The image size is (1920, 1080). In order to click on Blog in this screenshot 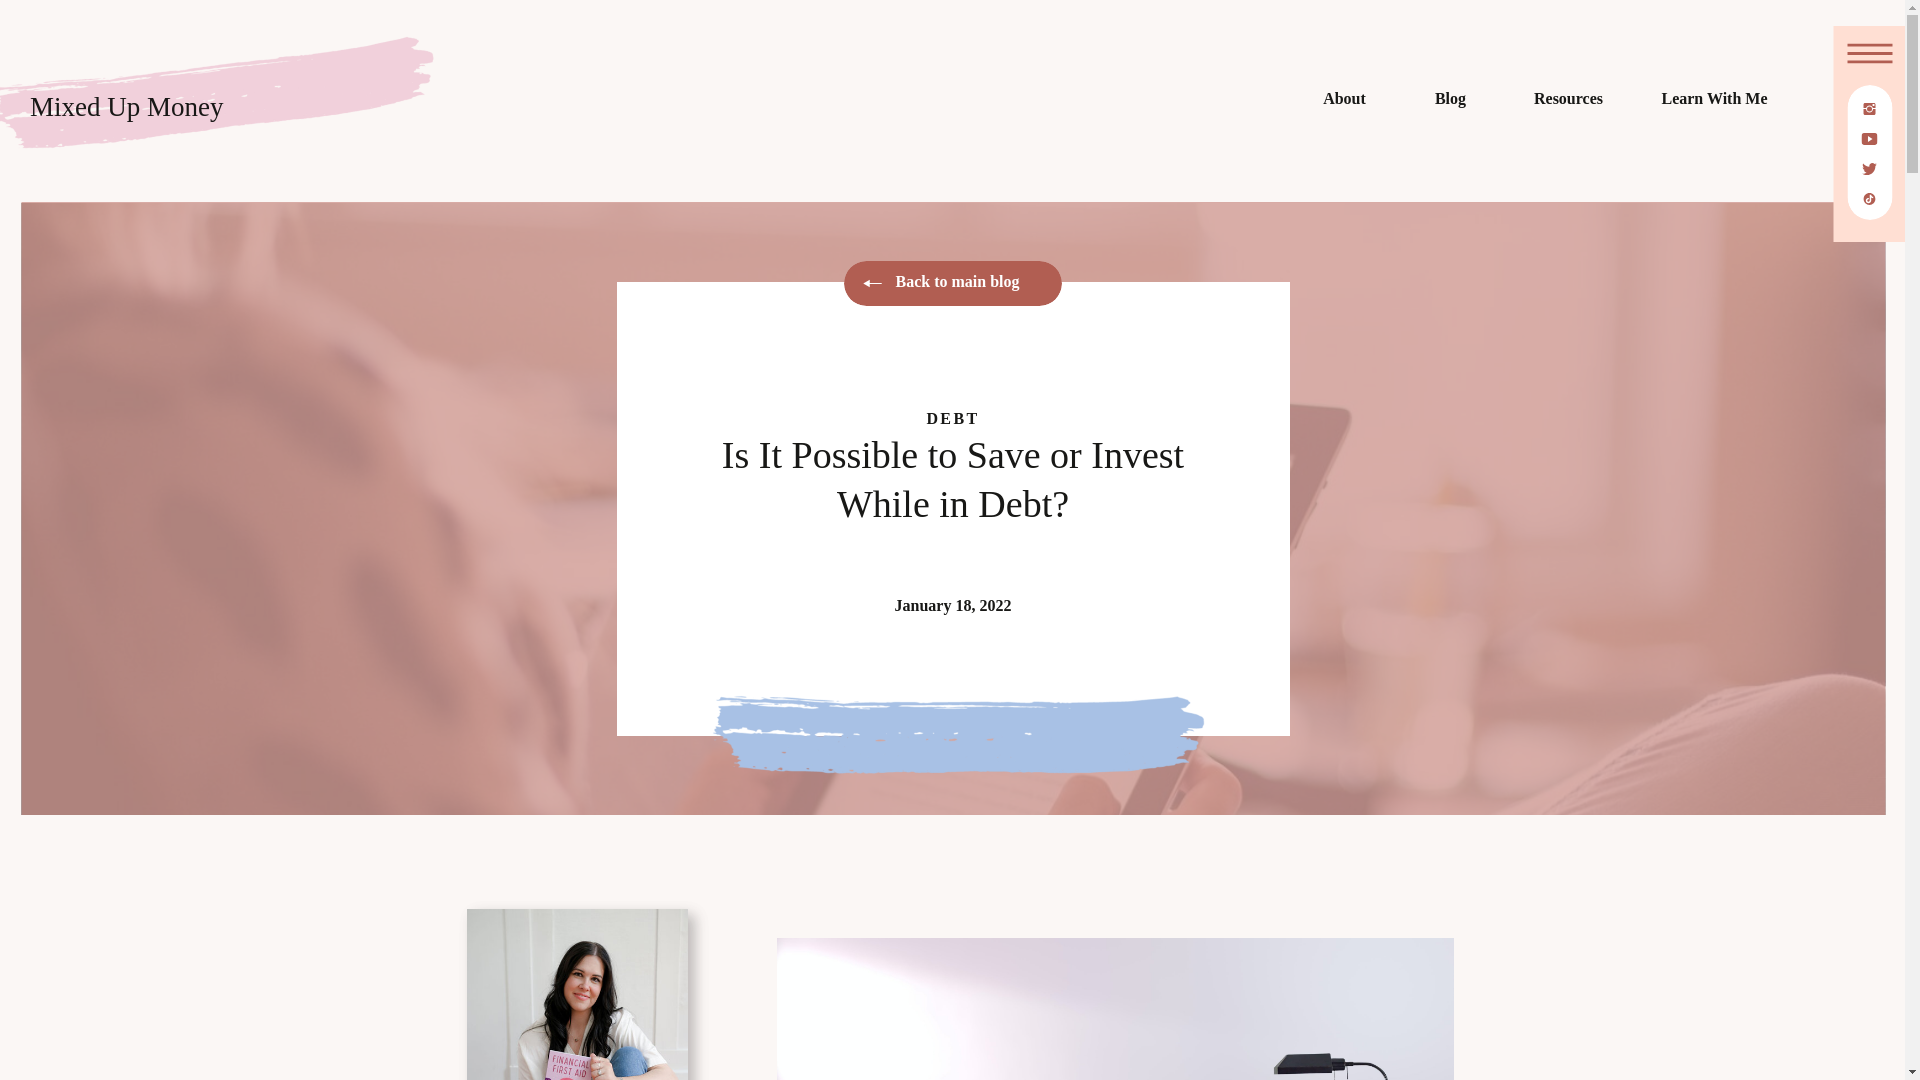, I will do `click(1450, 101)`.